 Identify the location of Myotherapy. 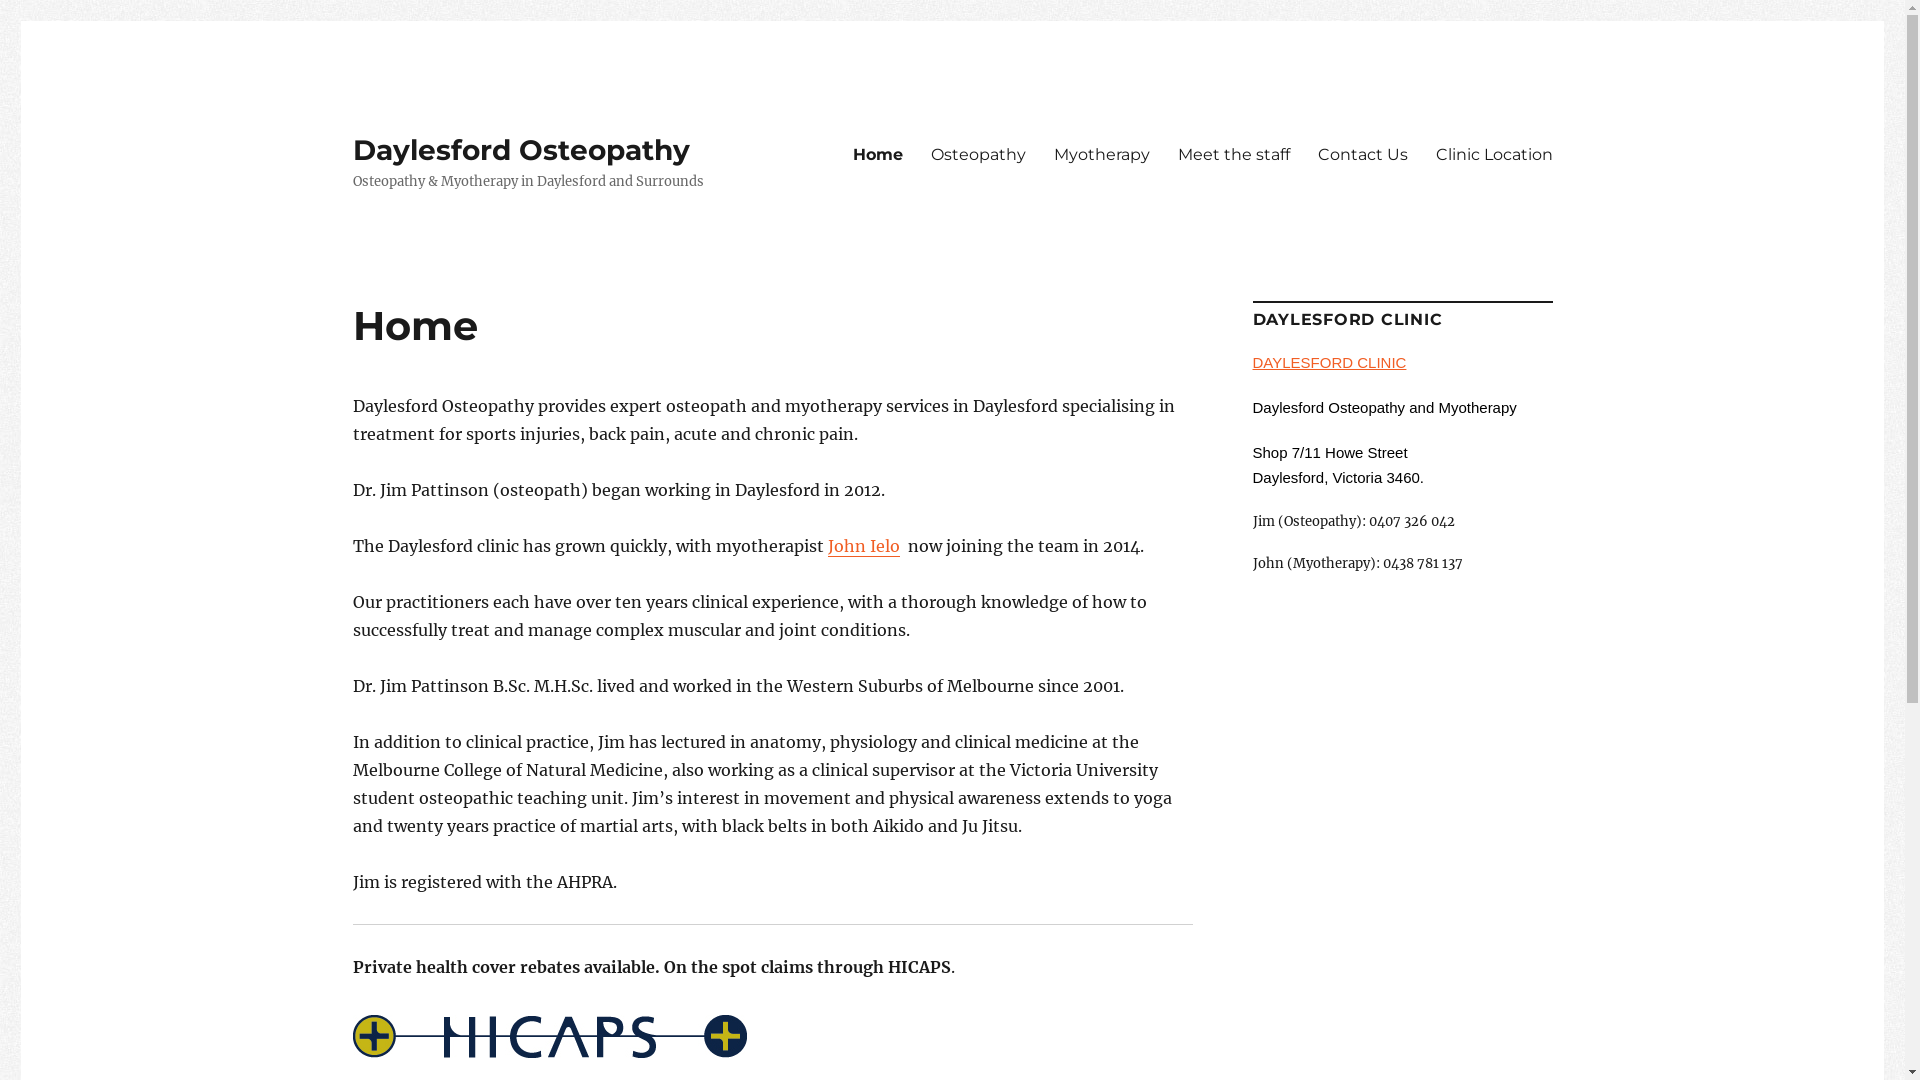
(1102, 154).